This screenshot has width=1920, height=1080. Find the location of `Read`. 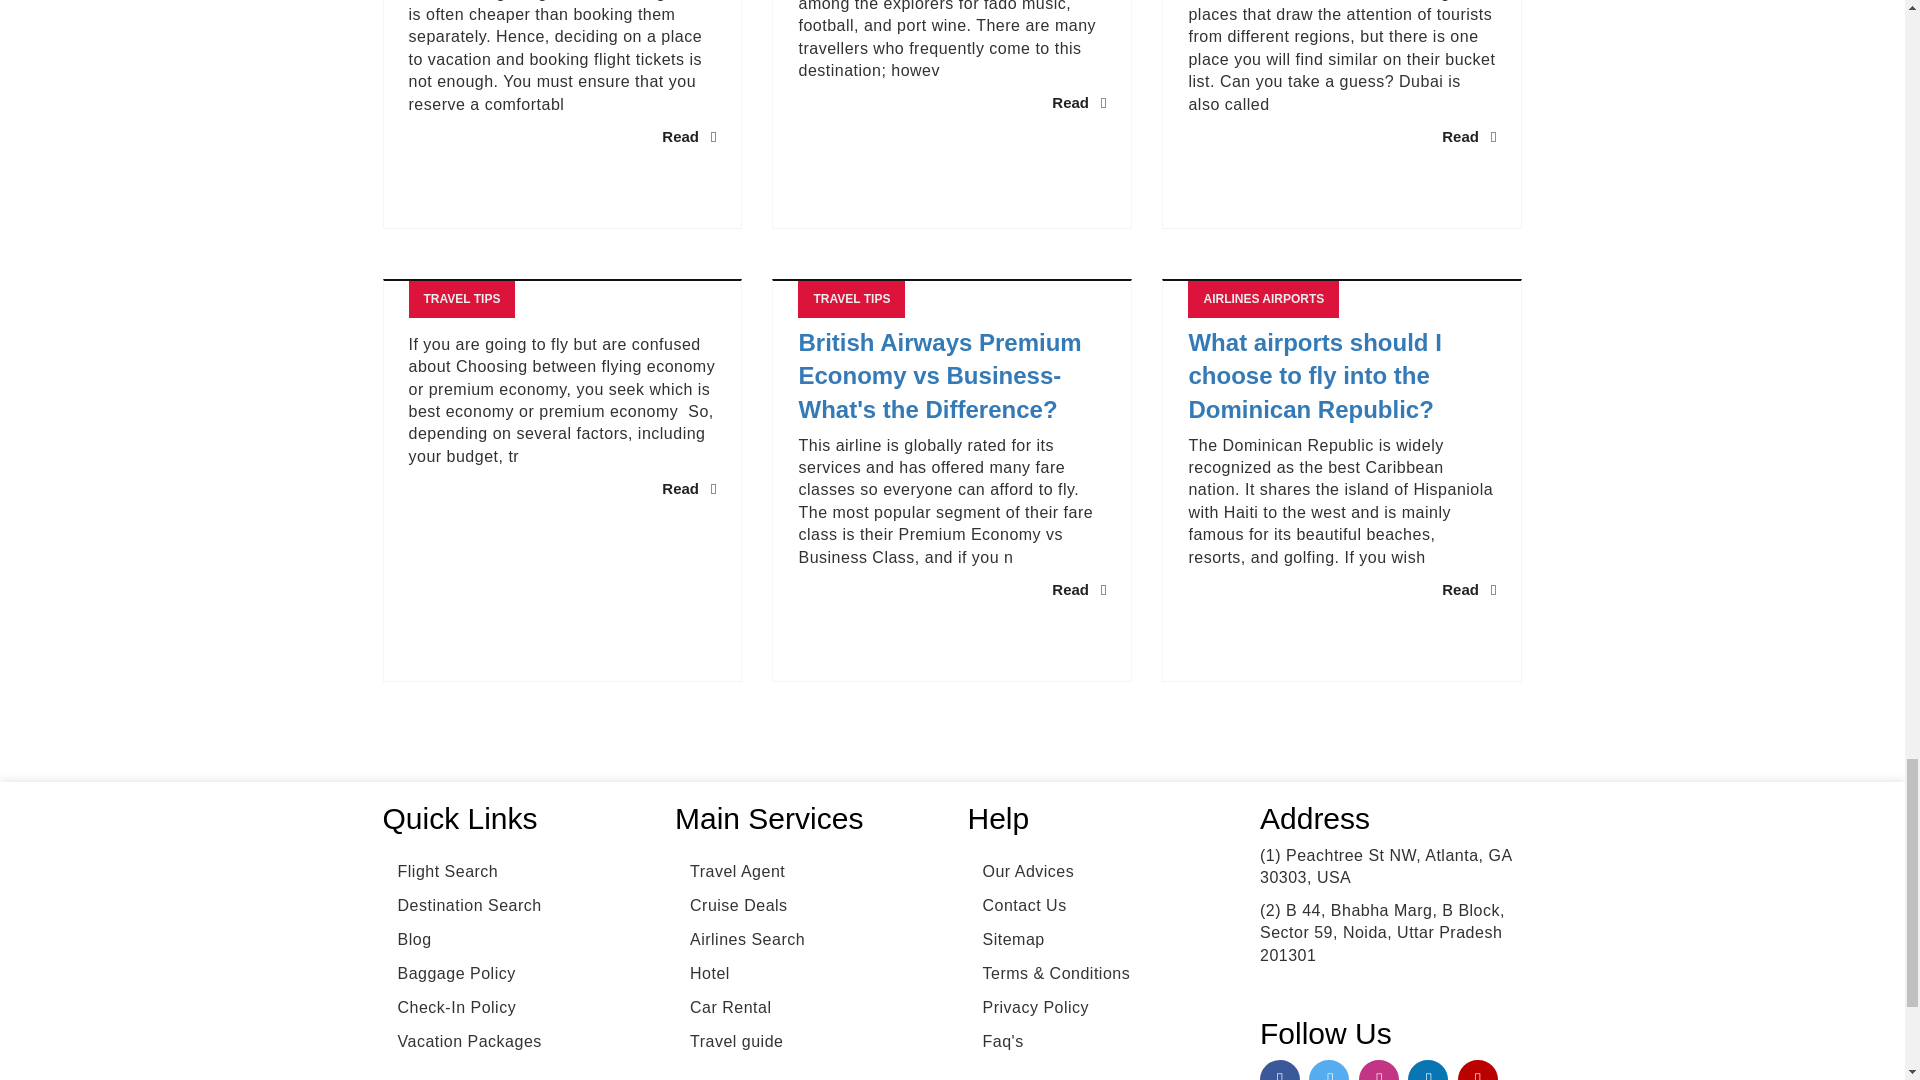

Read is located at coordinates (1078, 589).